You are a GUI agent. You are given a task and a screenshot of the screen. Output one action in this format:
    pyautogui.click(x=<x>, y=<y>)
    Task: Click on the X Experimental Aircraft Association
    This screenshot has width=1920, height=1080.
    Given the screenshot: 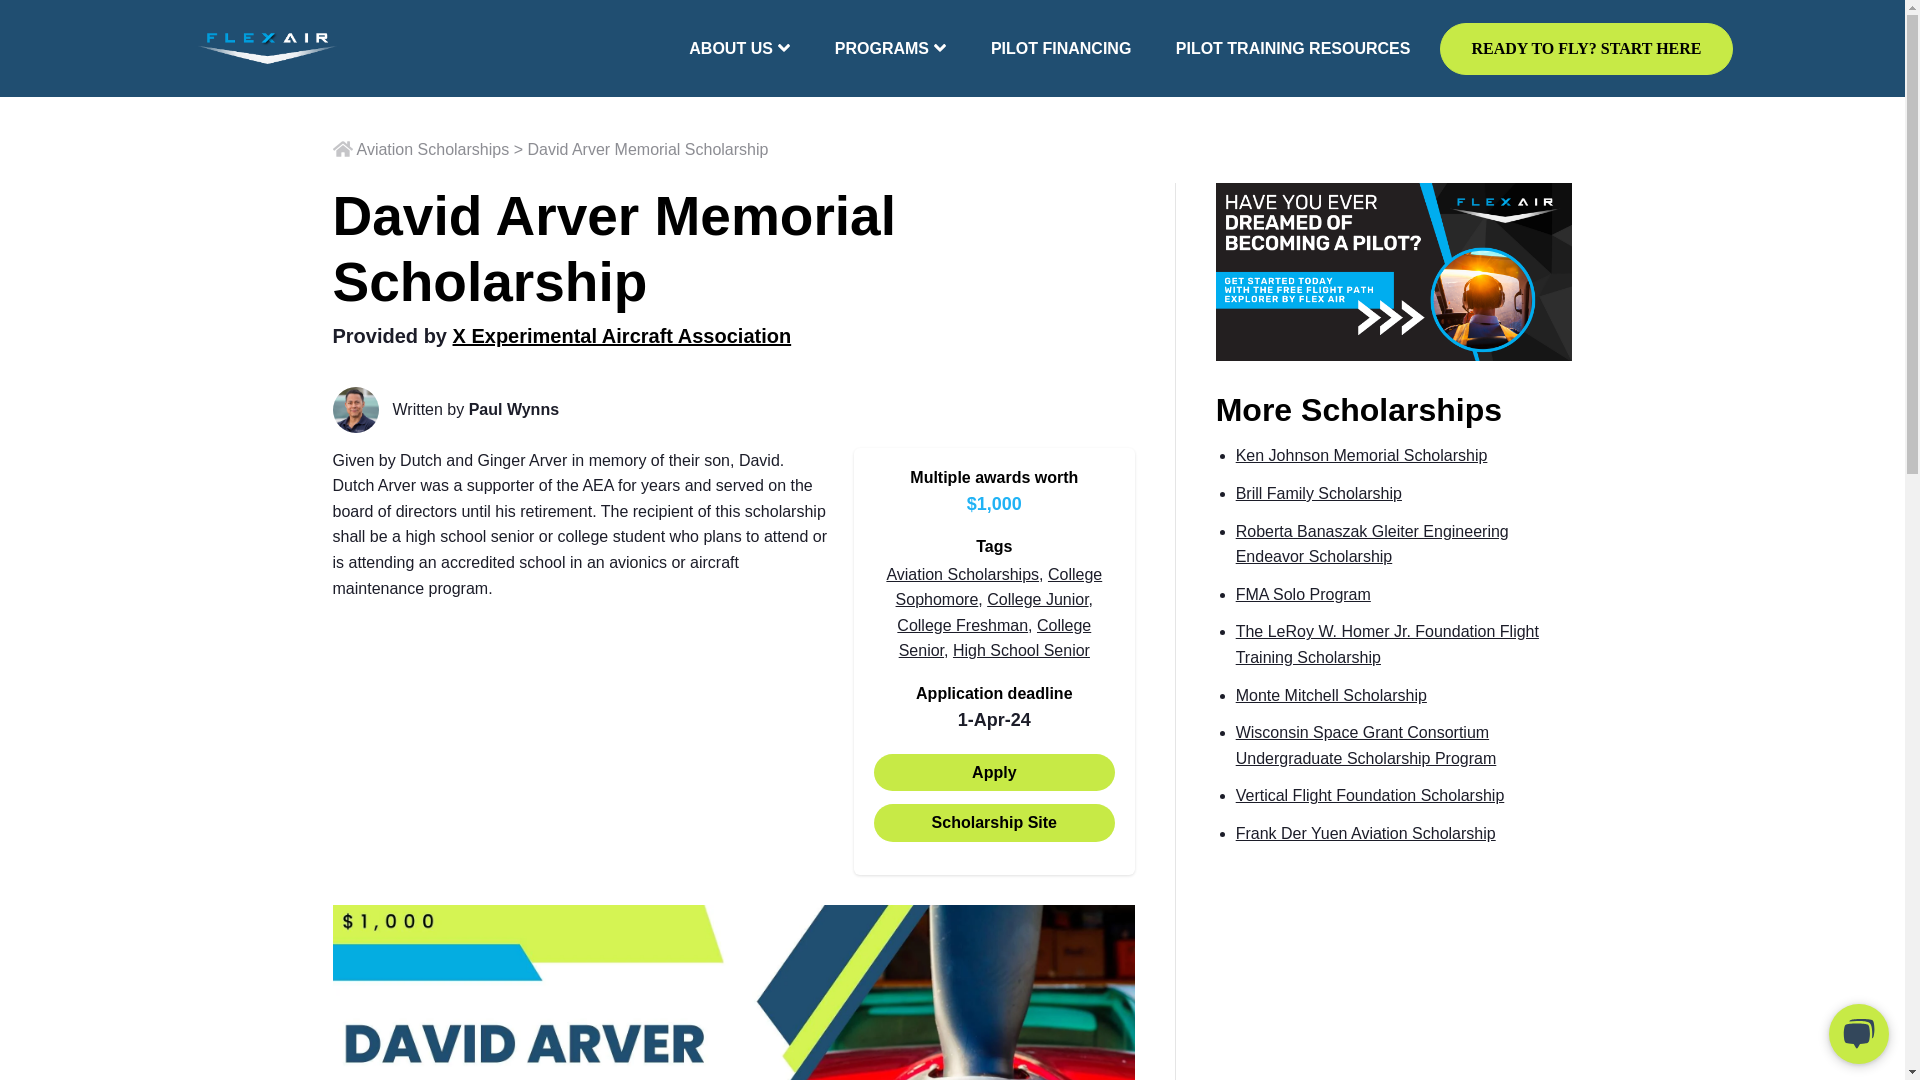 What is the action you would take?
    pyautogui.click(x=622, y=336)
    